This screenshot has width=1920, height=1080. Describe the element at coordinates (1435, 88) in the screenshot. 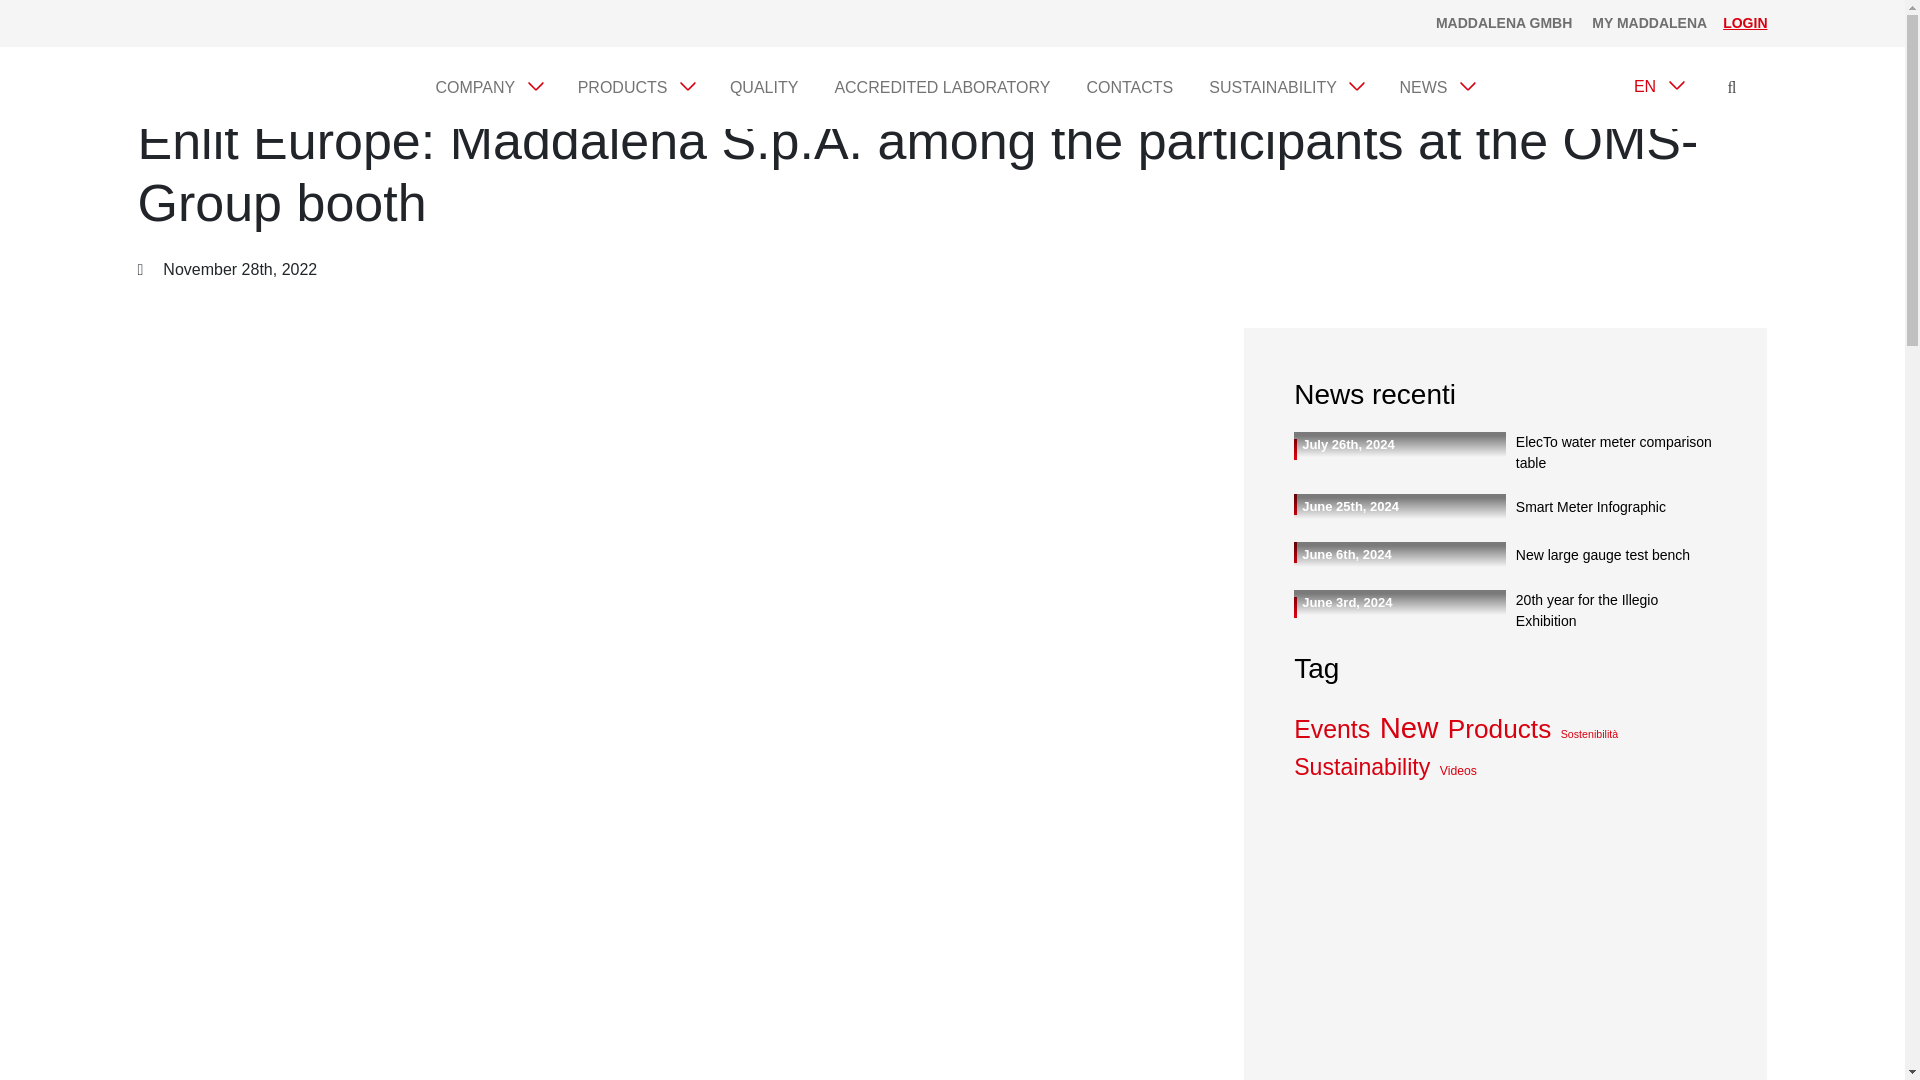

I see `NEWS` at that location.